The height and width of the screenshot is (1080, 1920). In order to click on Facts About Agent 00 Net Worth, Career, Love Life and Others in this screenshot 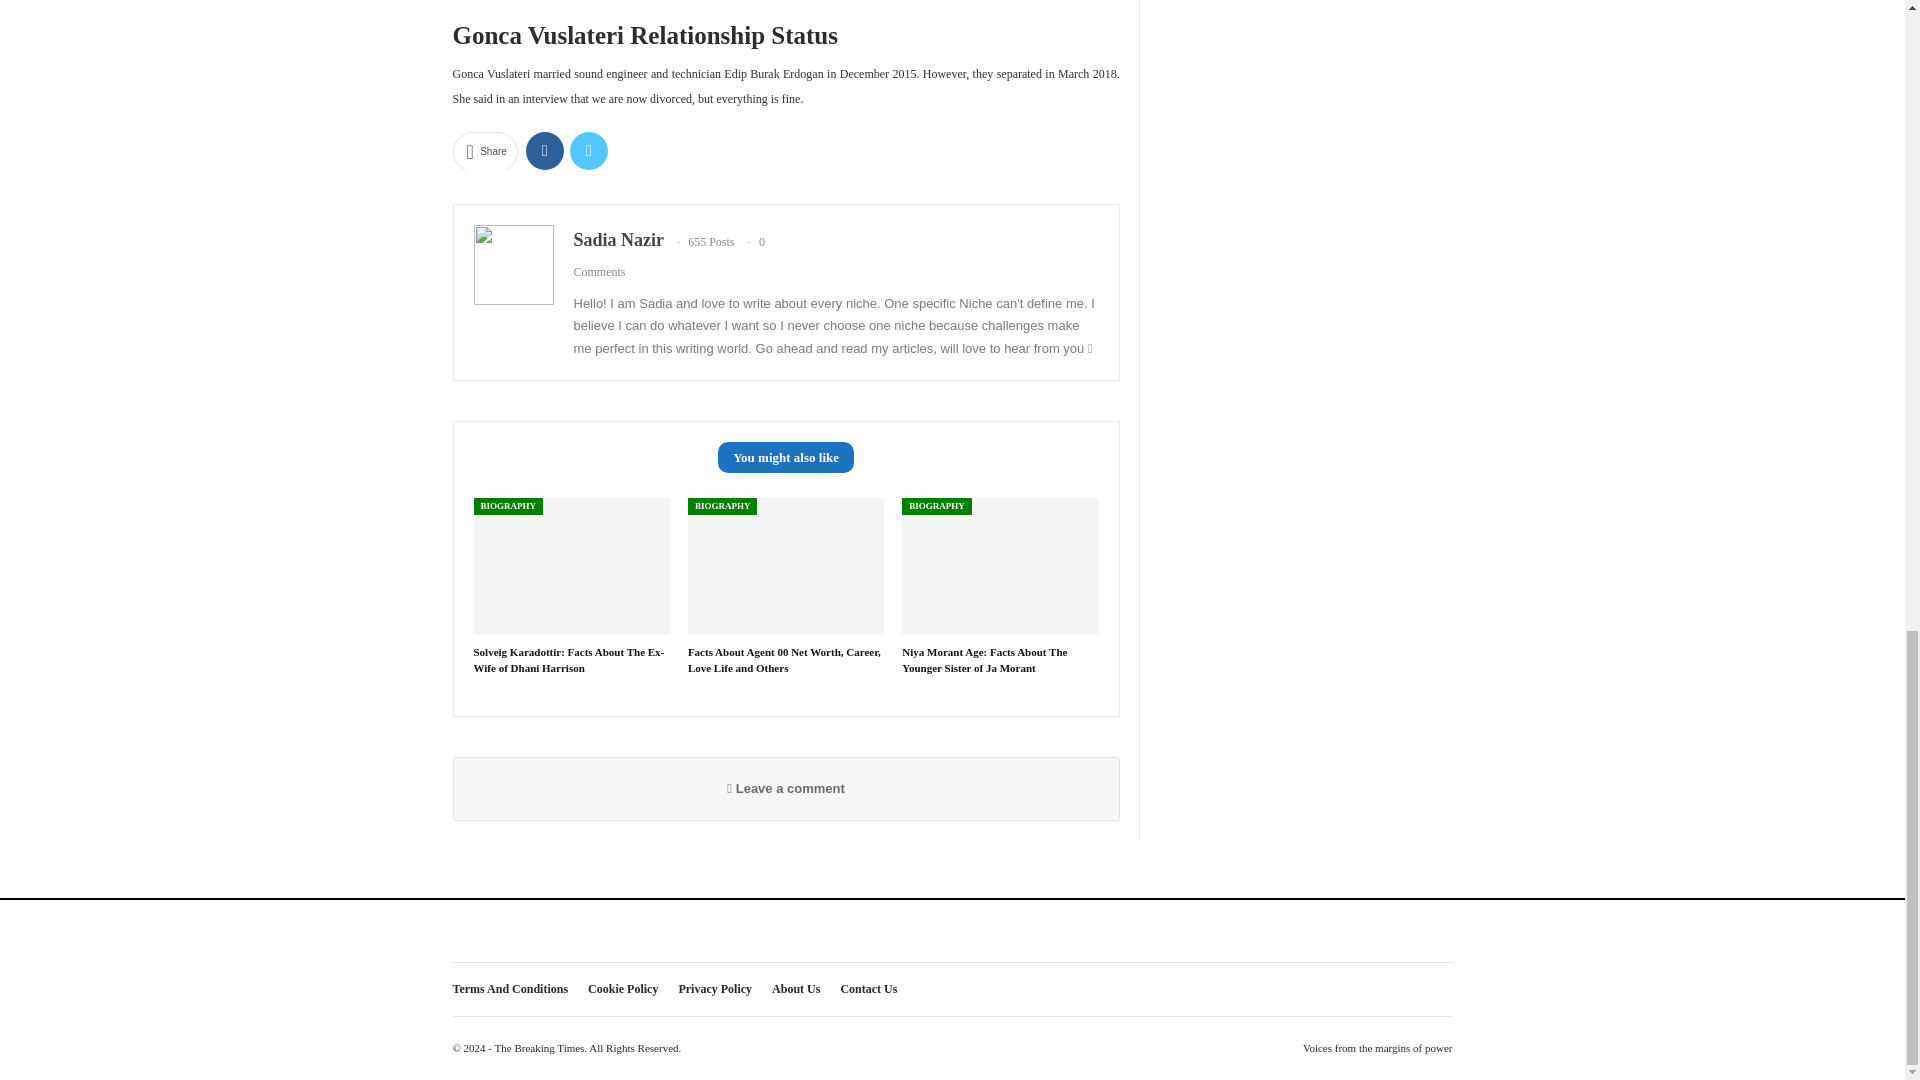, I will do `click(785, 566)`.